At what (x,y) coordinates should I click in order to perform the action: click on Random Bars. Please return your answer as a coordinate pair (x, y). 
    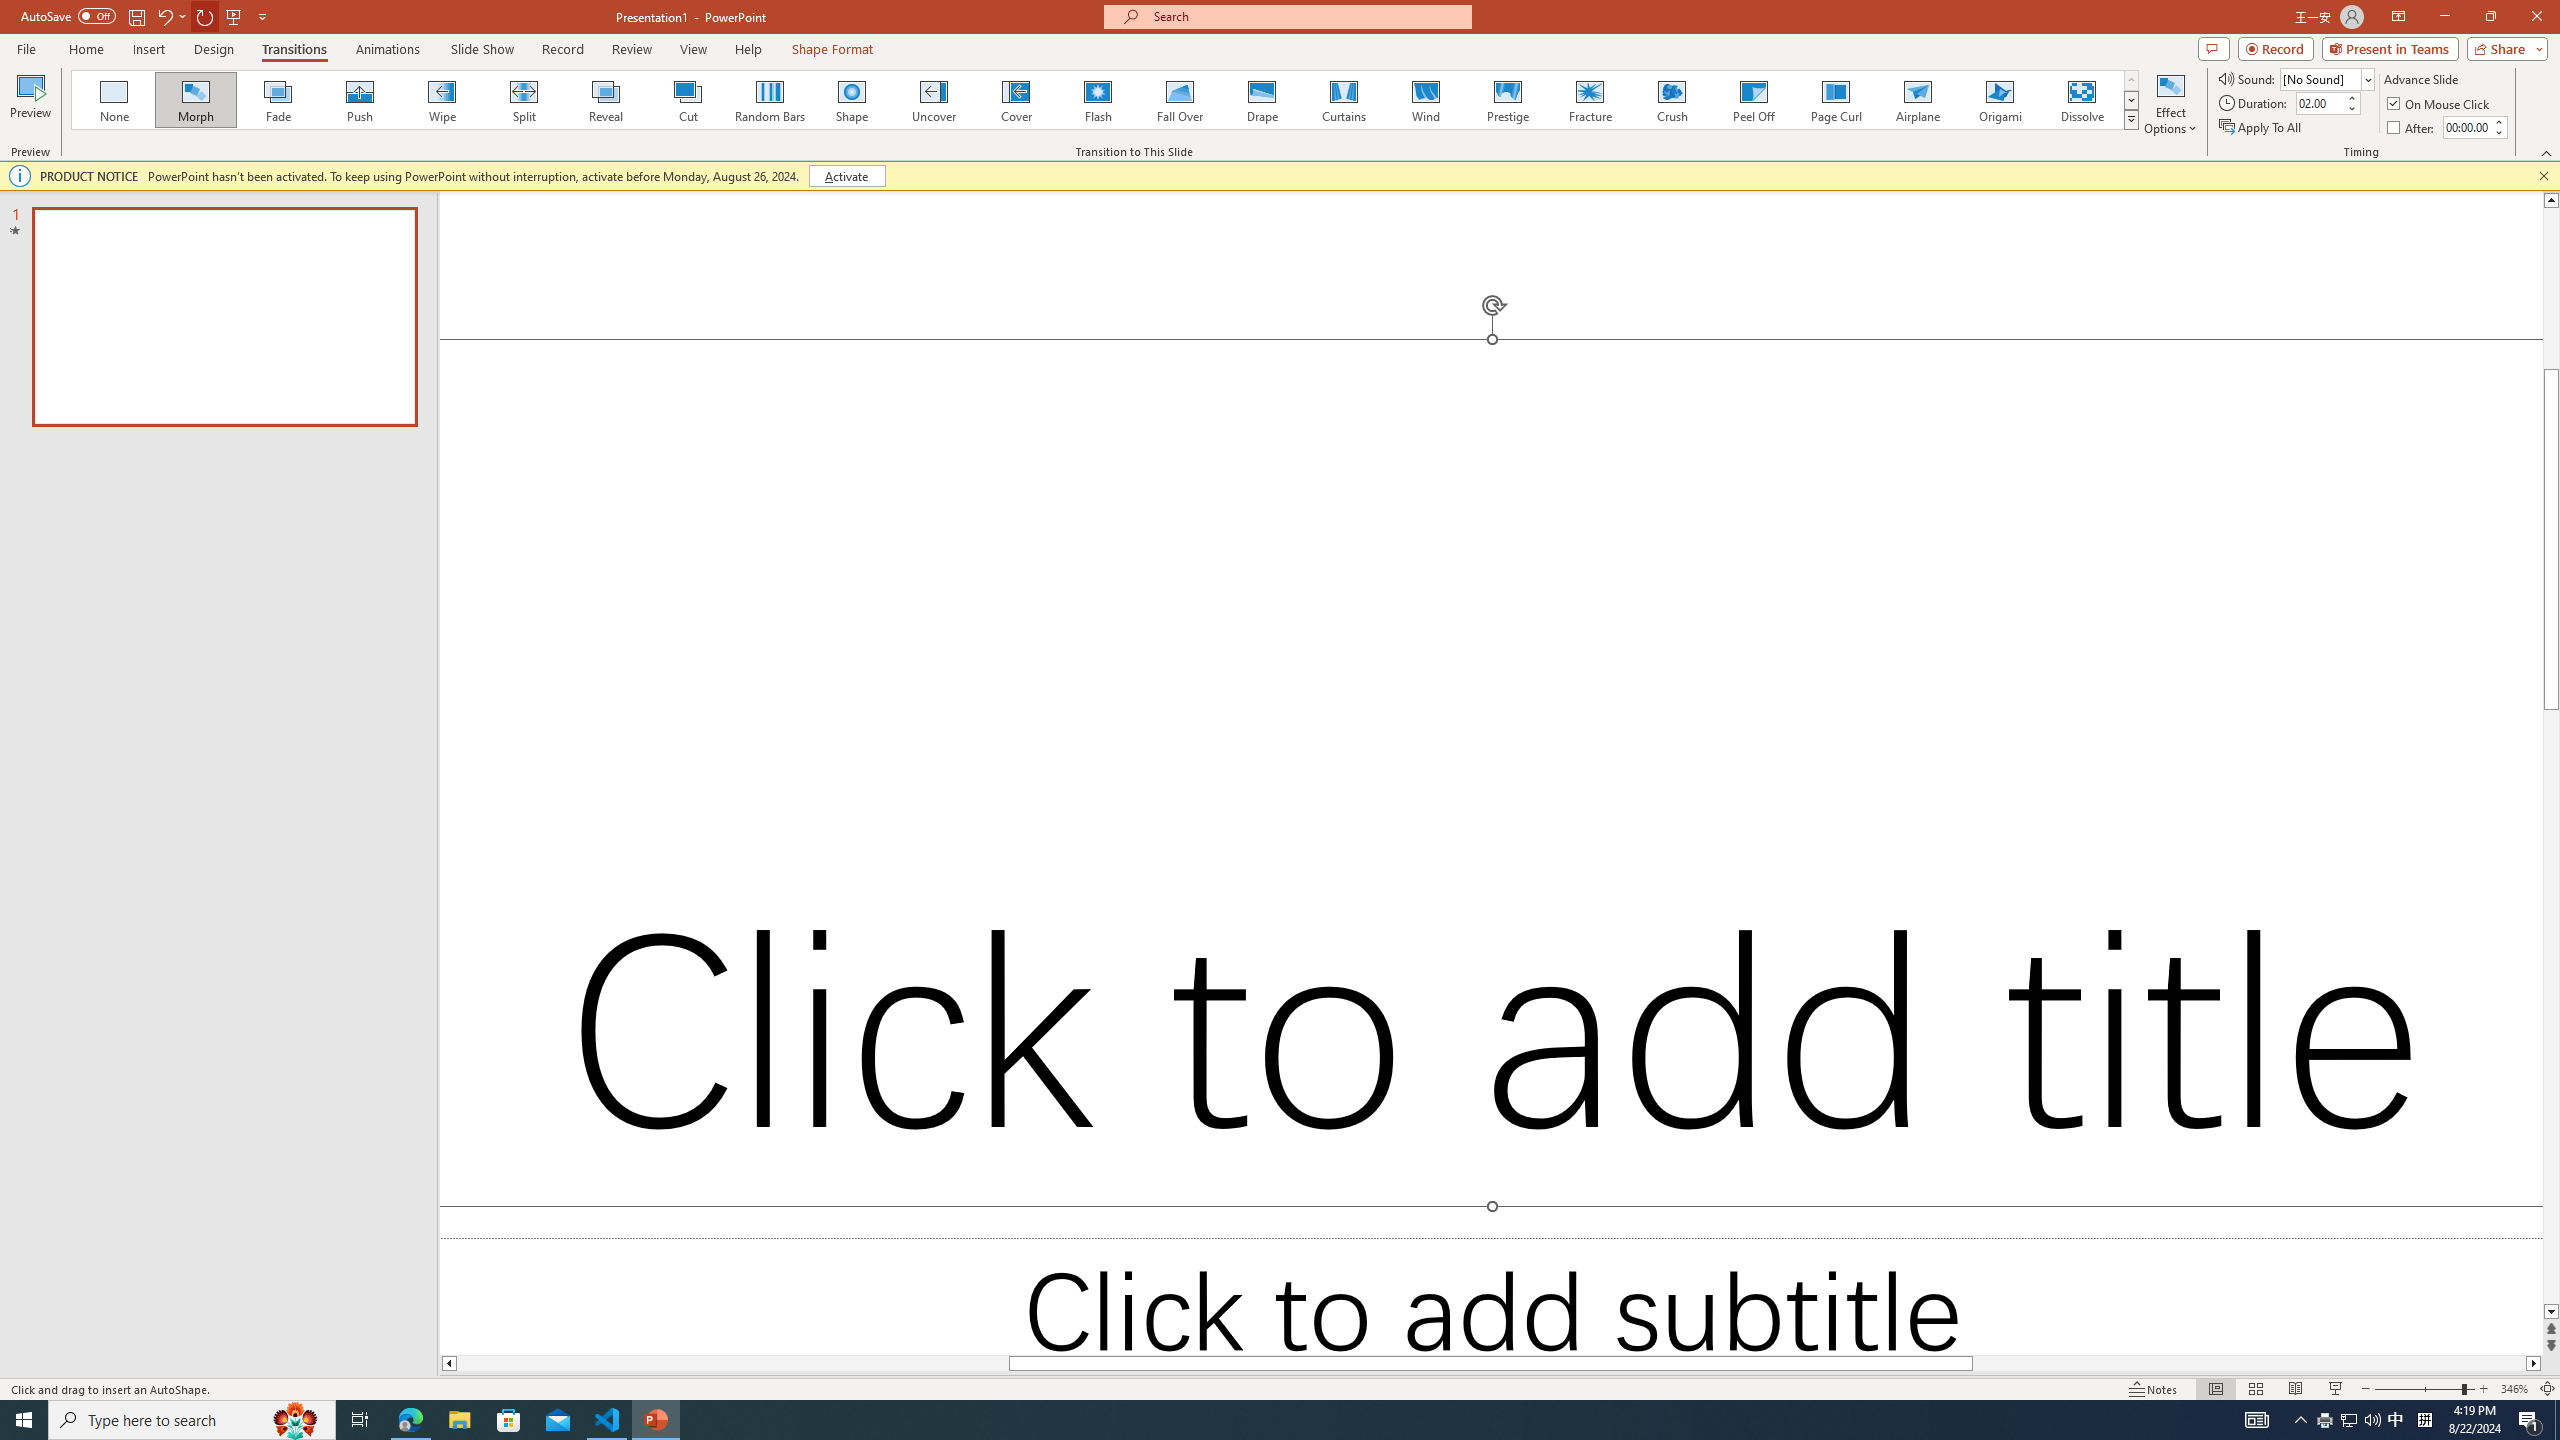
    Looking at the image, I should click on (770, 100).